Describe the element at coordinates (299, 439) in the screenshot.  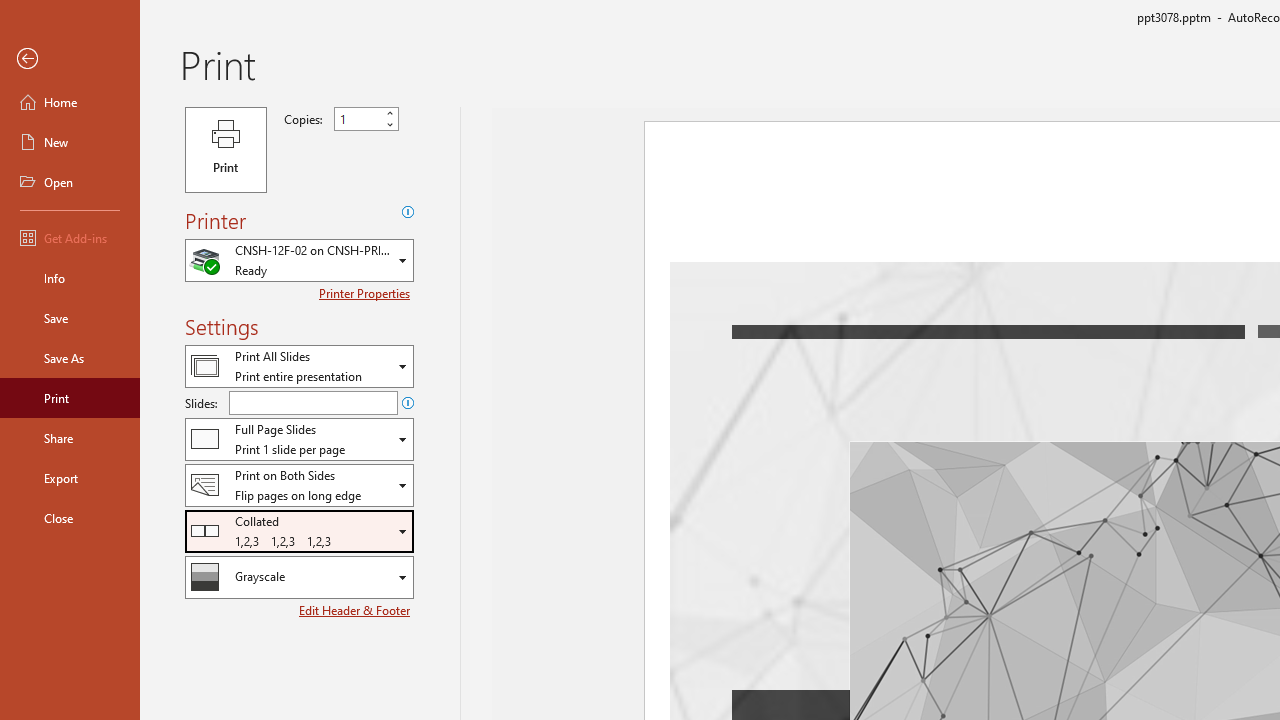
I see `Slides and Handouts` at that location.